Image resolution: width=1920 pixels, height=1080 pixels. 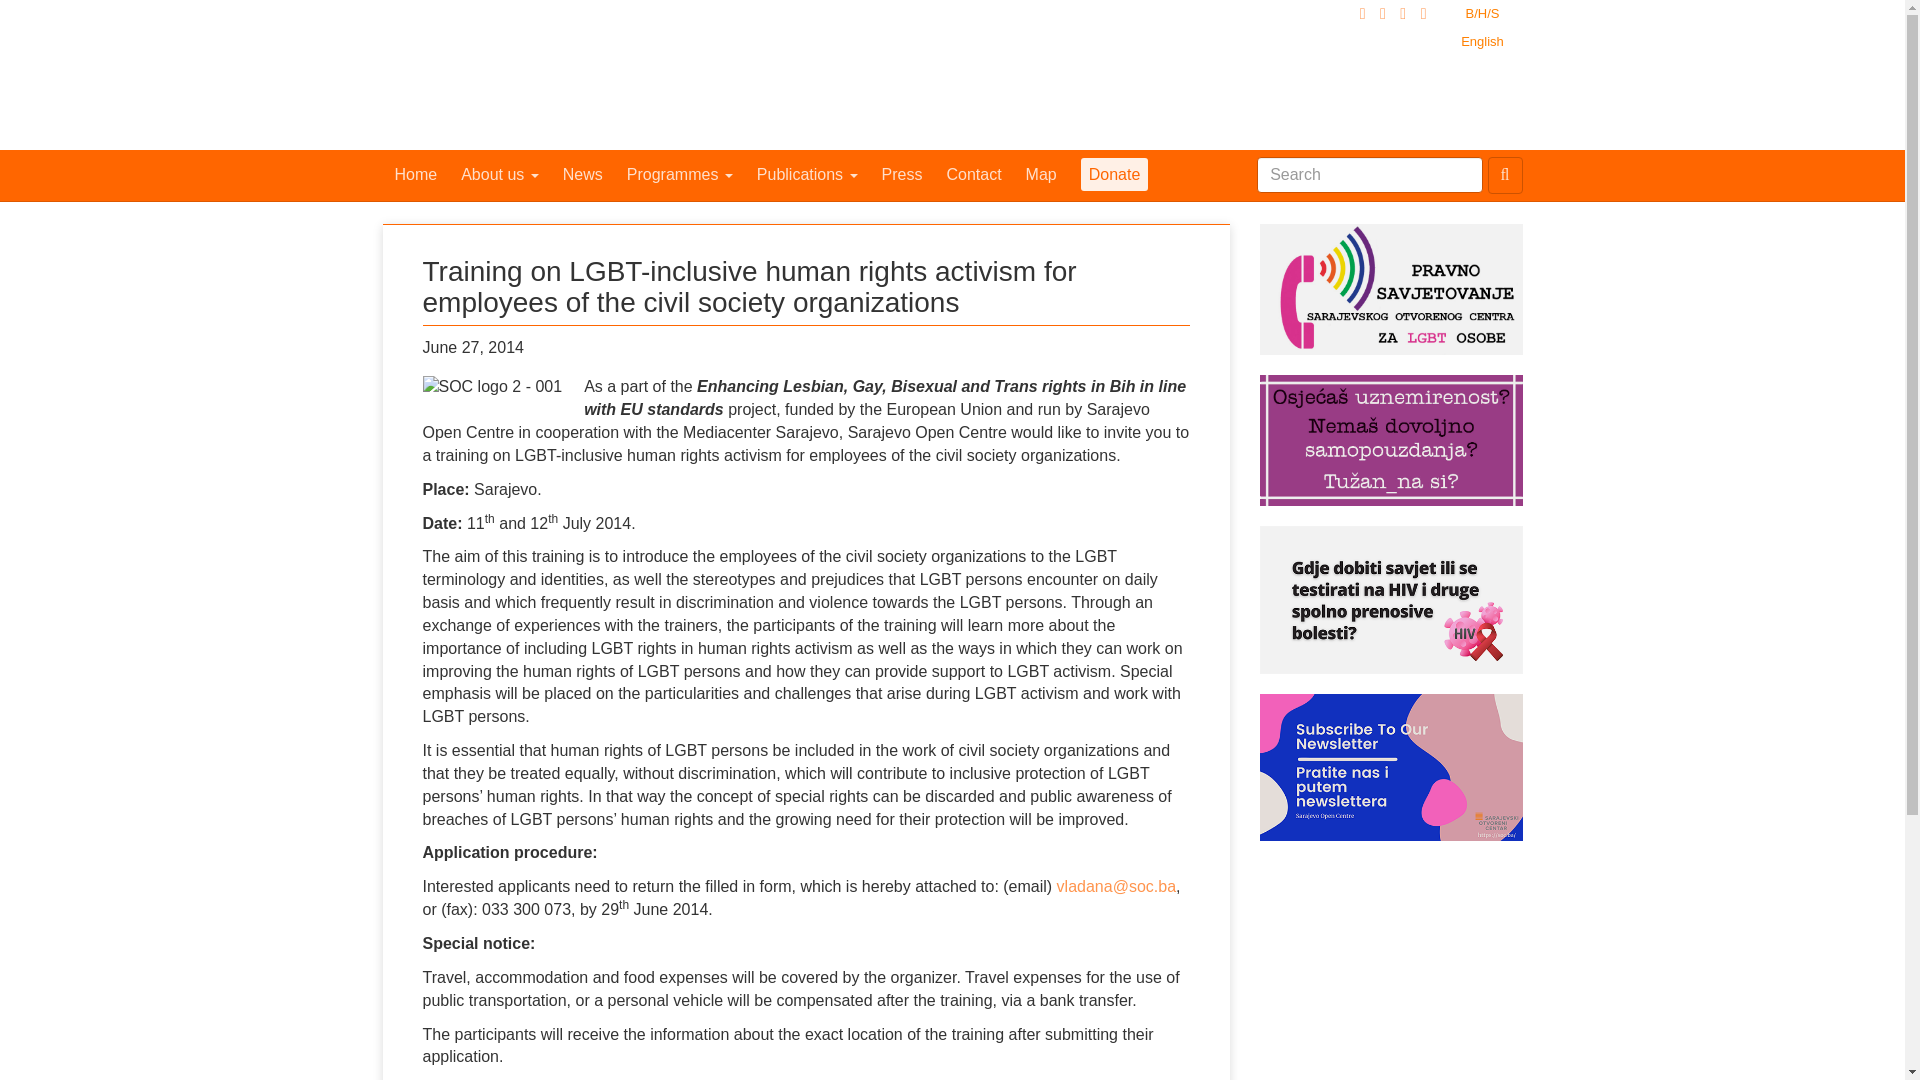 I want to click on Home, so click(x=416, y=174).